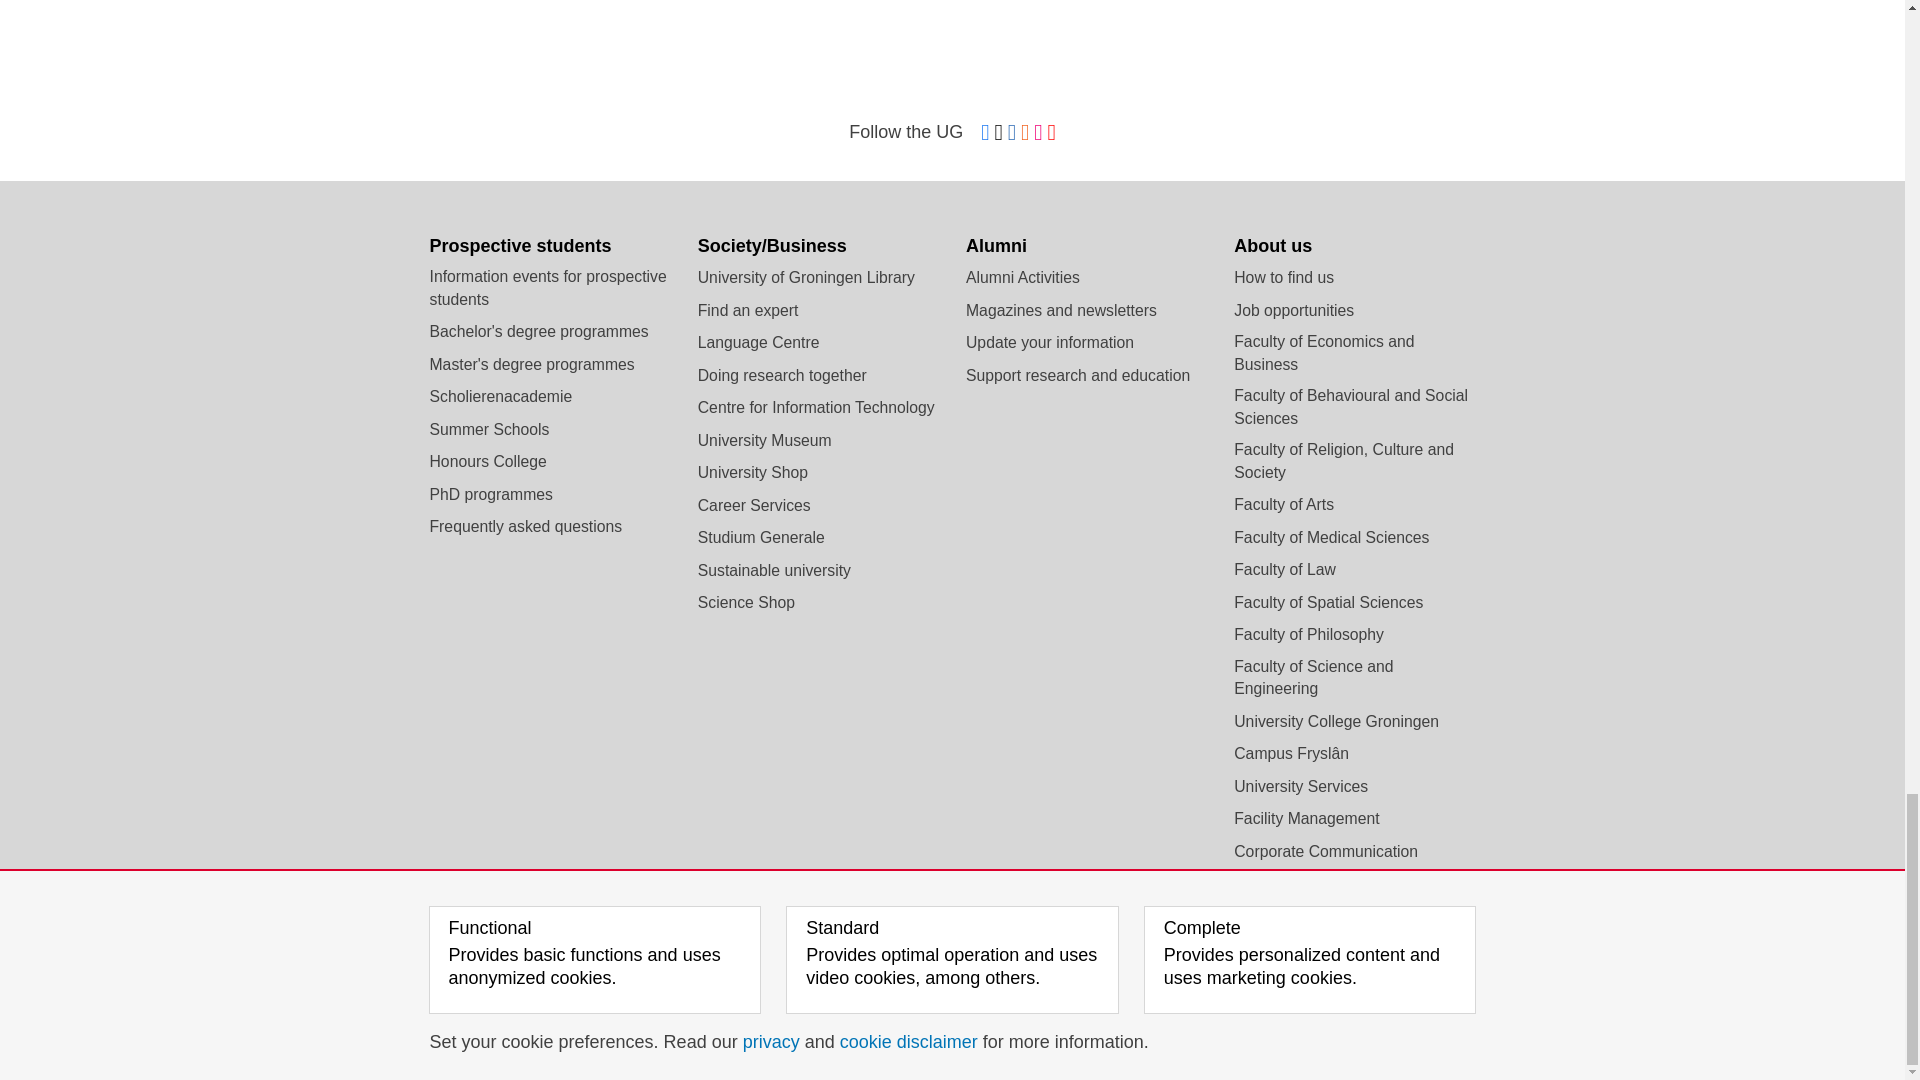  Describe the element at coordinates (1012, 133) in the screenshot. I see `linkedin` at that location.